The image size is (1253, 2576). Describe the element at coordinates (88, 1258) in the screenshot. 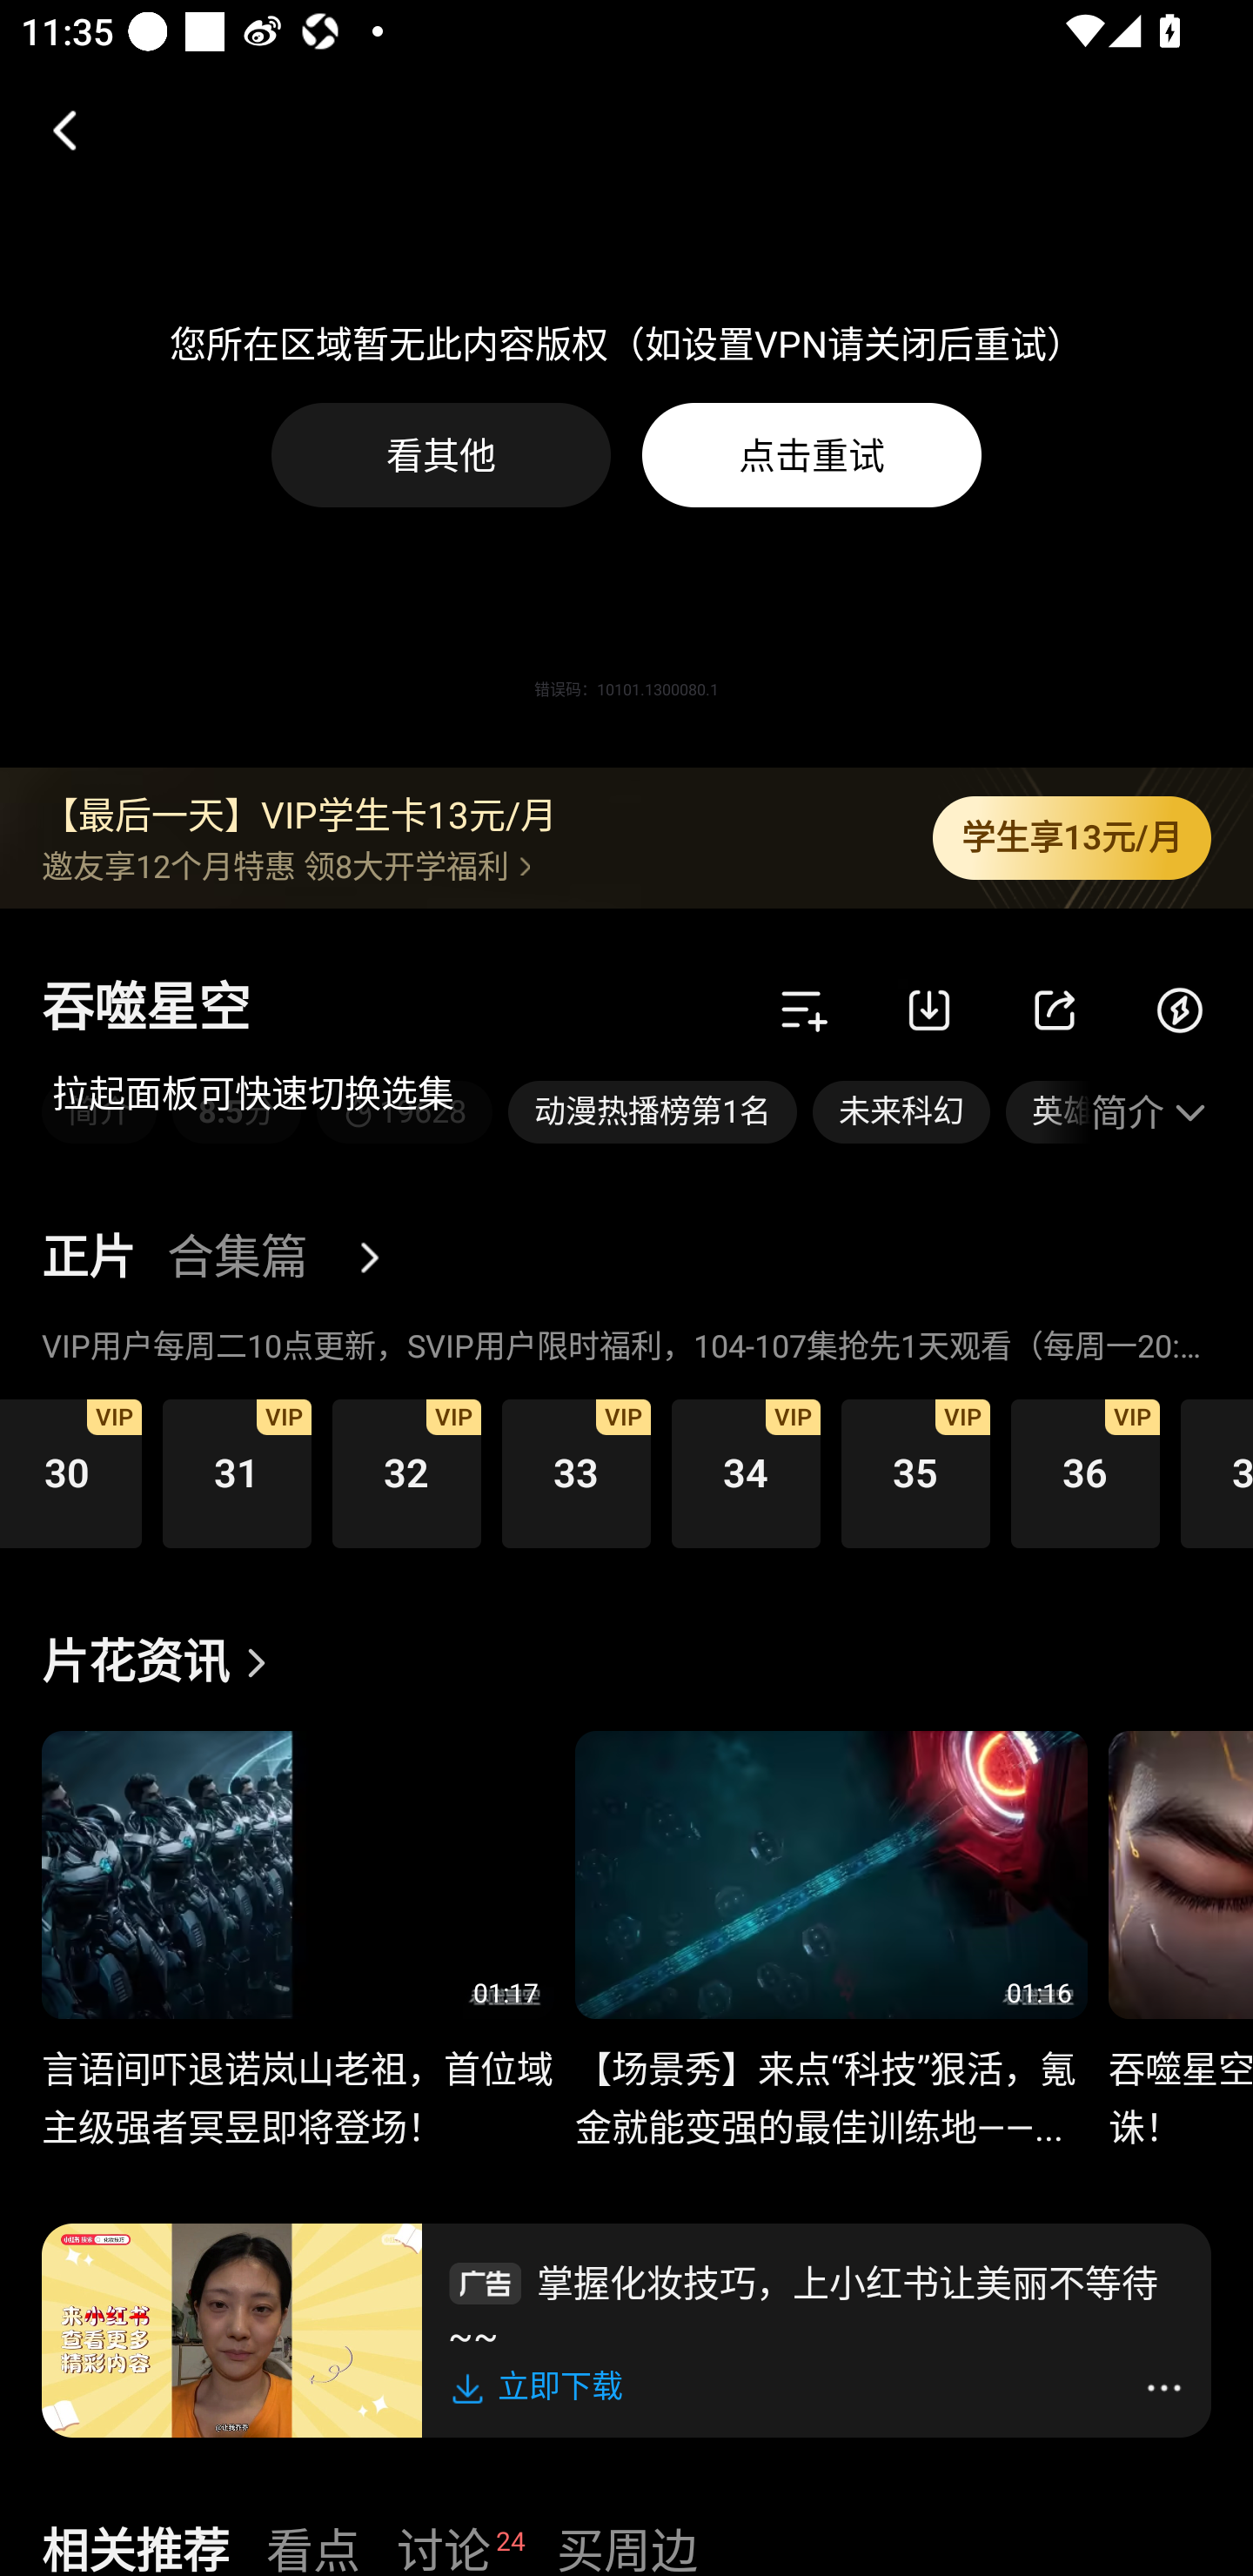

I see `正片` at that location.